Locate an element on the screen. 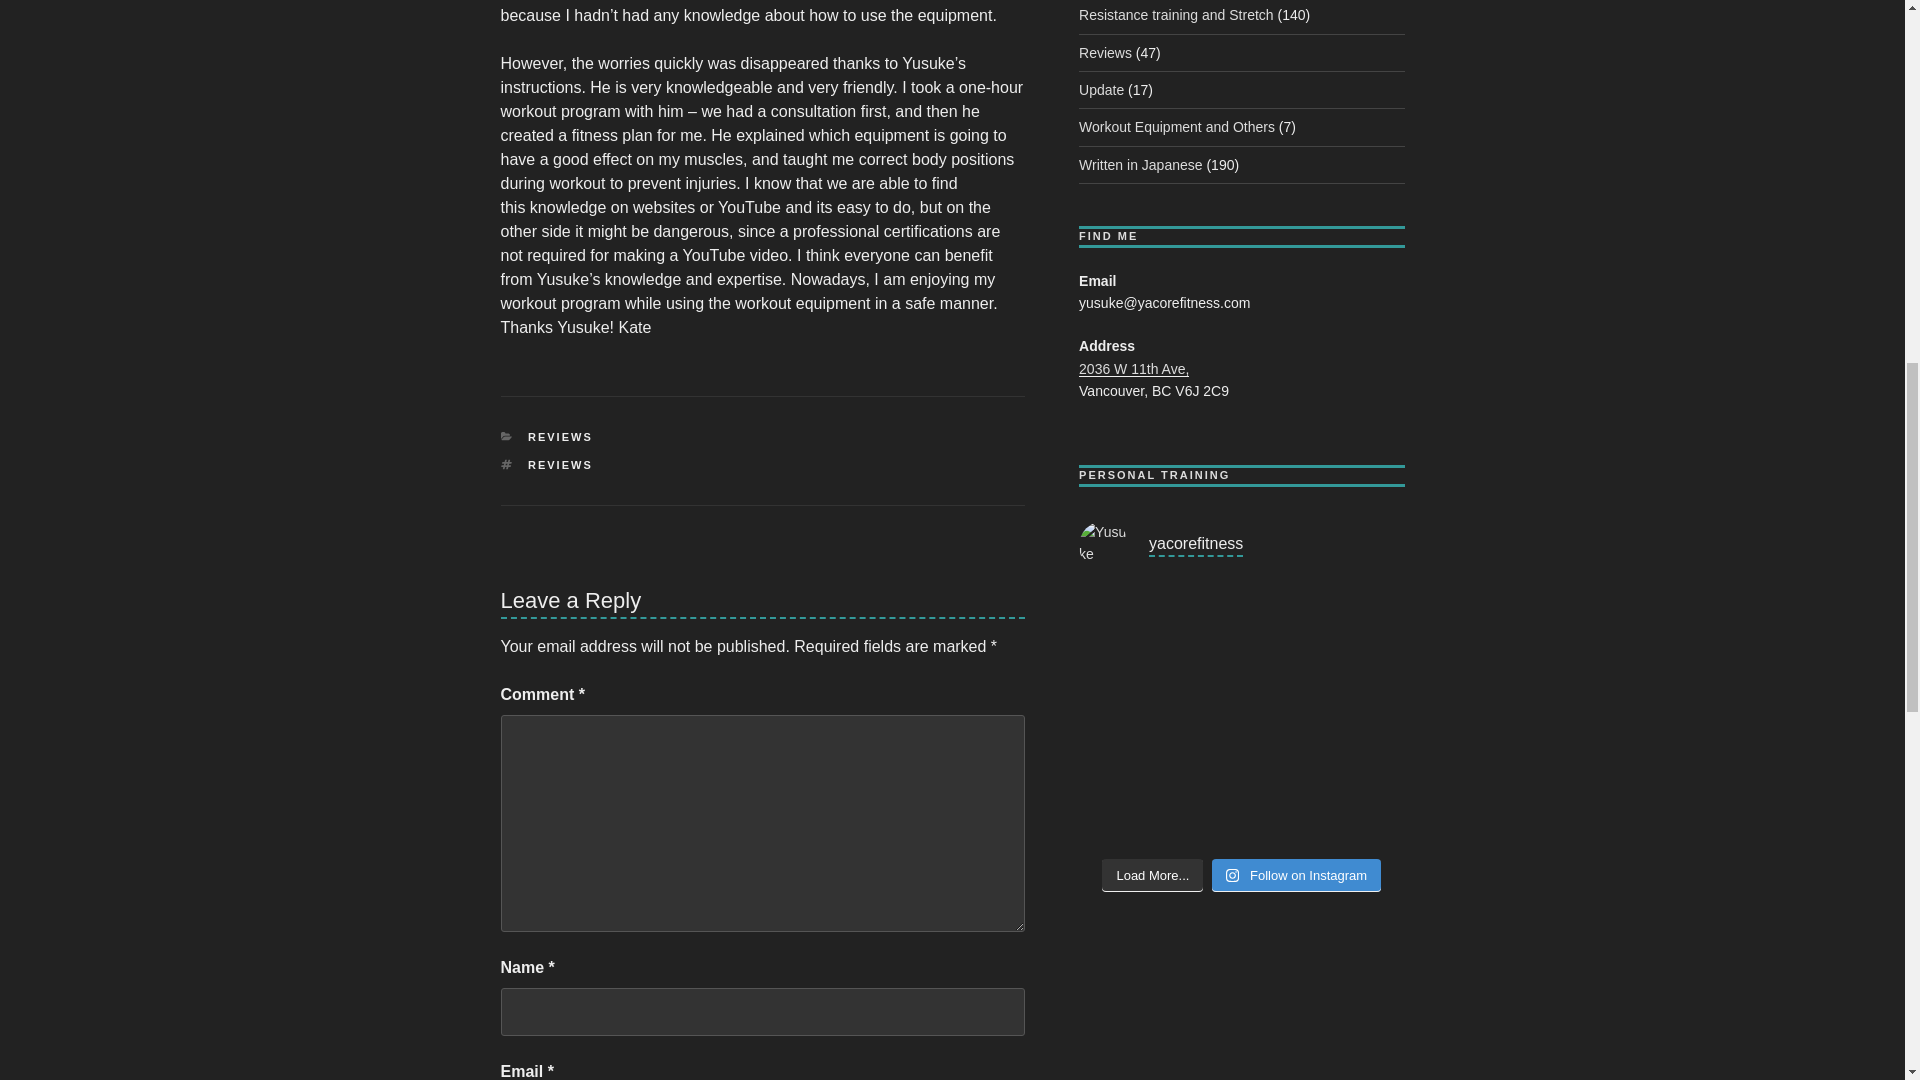  Reviews is located at coordinates (1106, 52).